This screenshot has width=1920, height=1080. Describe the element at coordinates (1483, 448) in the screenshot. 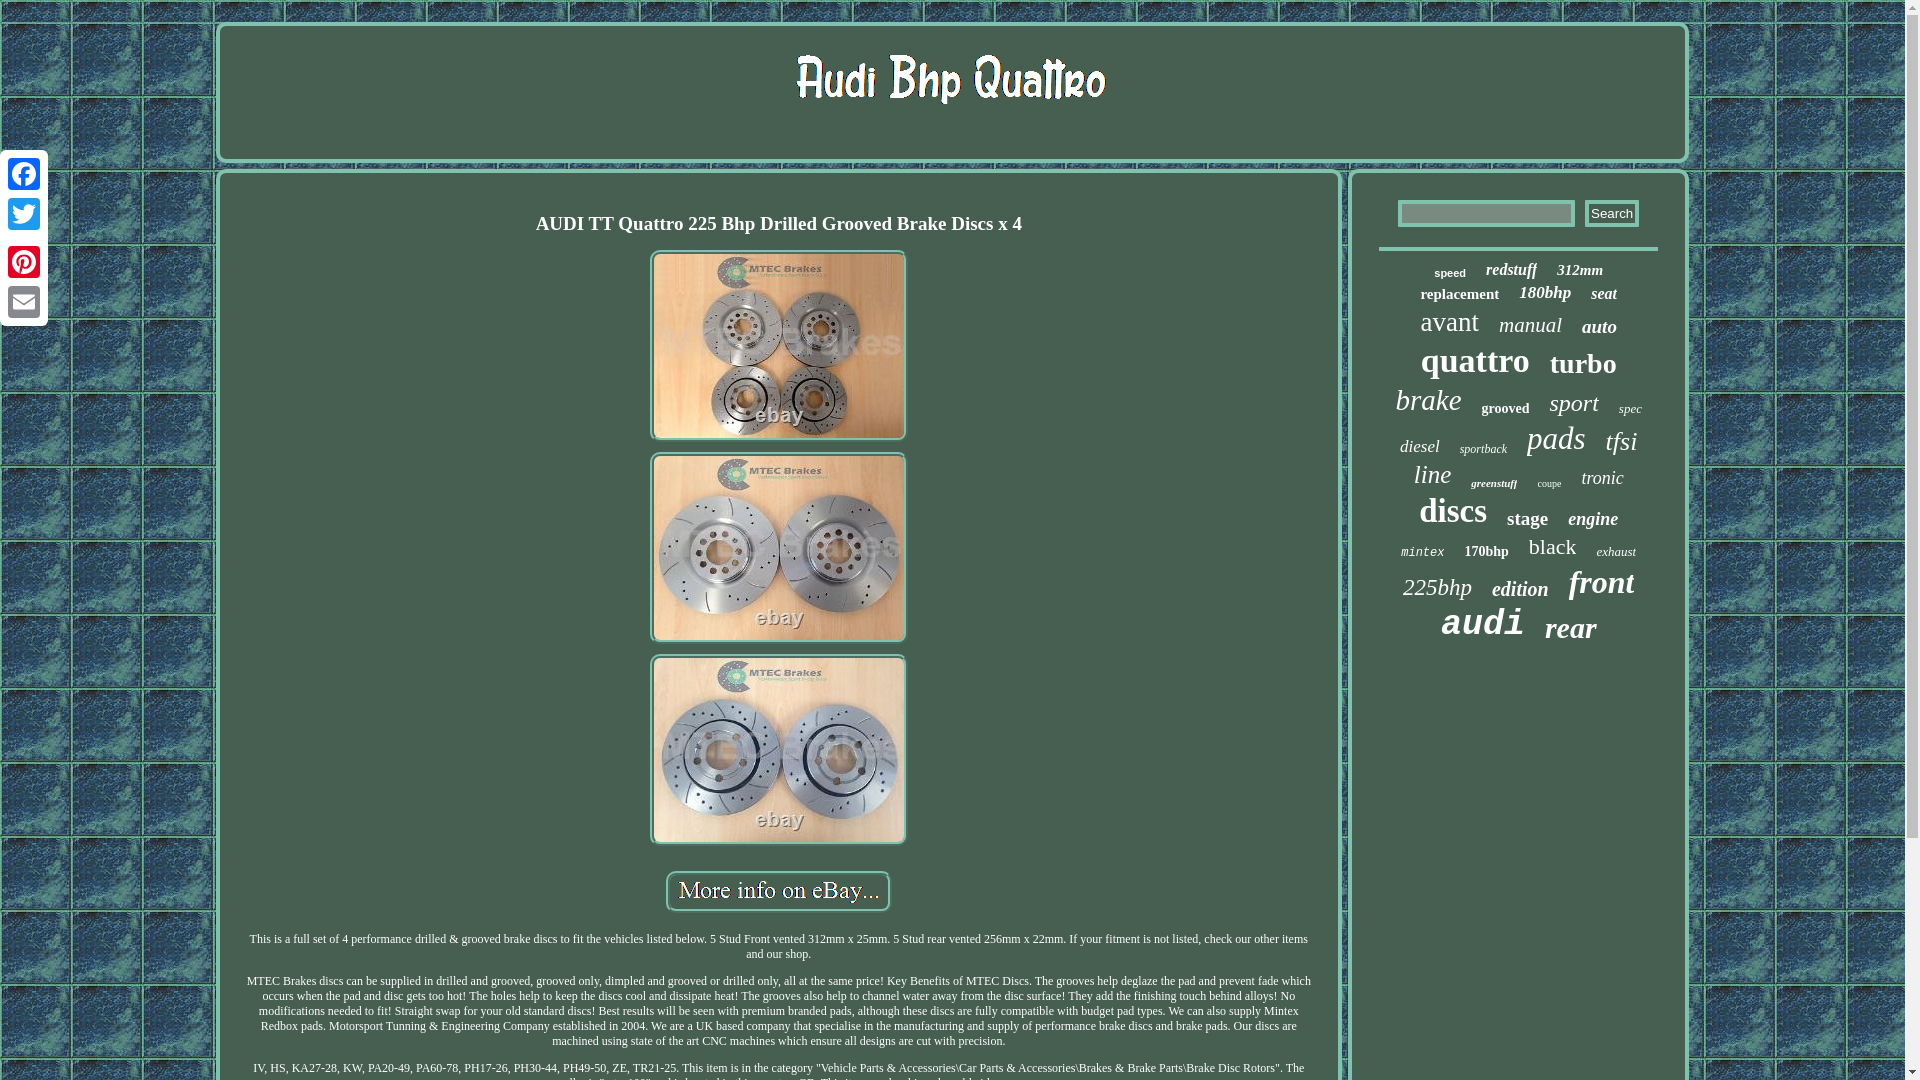

I see `sportback` at that location.